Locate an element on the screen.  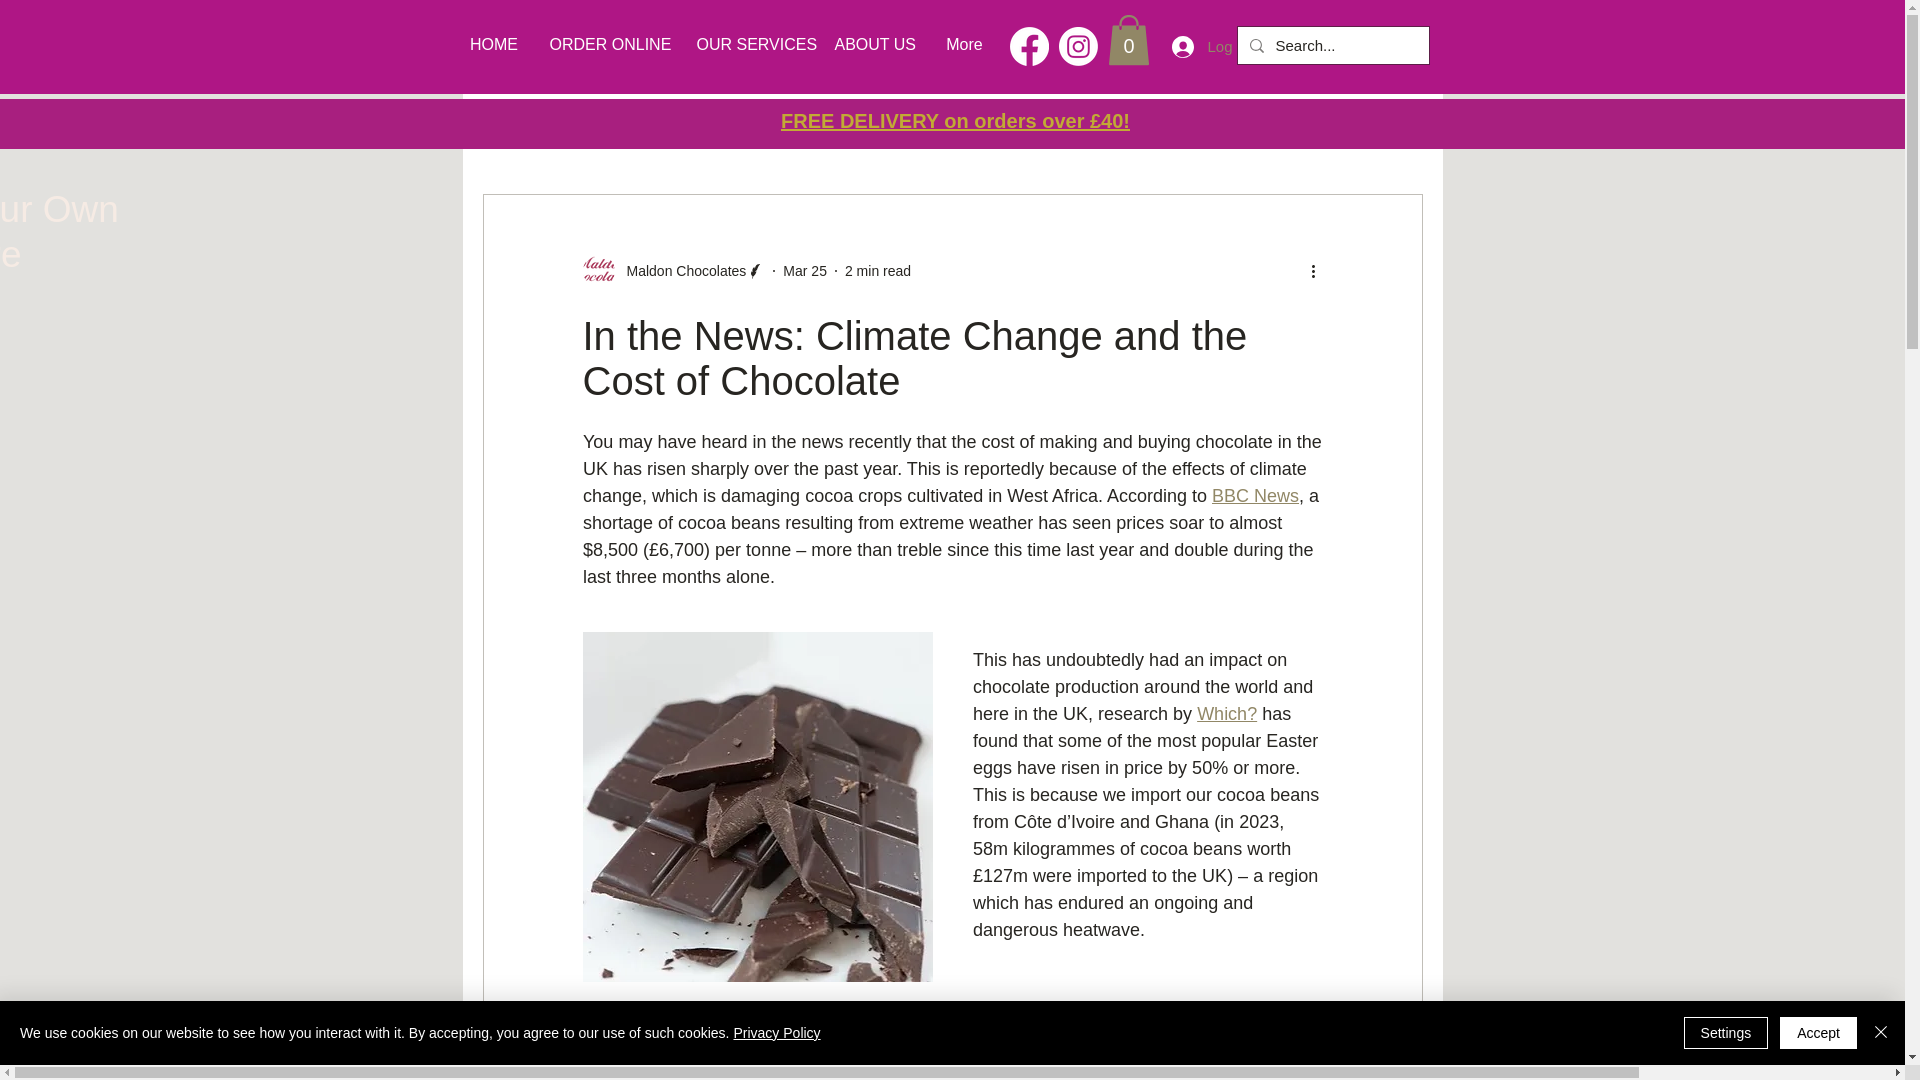
Mar 25 is located at coordinates (805, 270).